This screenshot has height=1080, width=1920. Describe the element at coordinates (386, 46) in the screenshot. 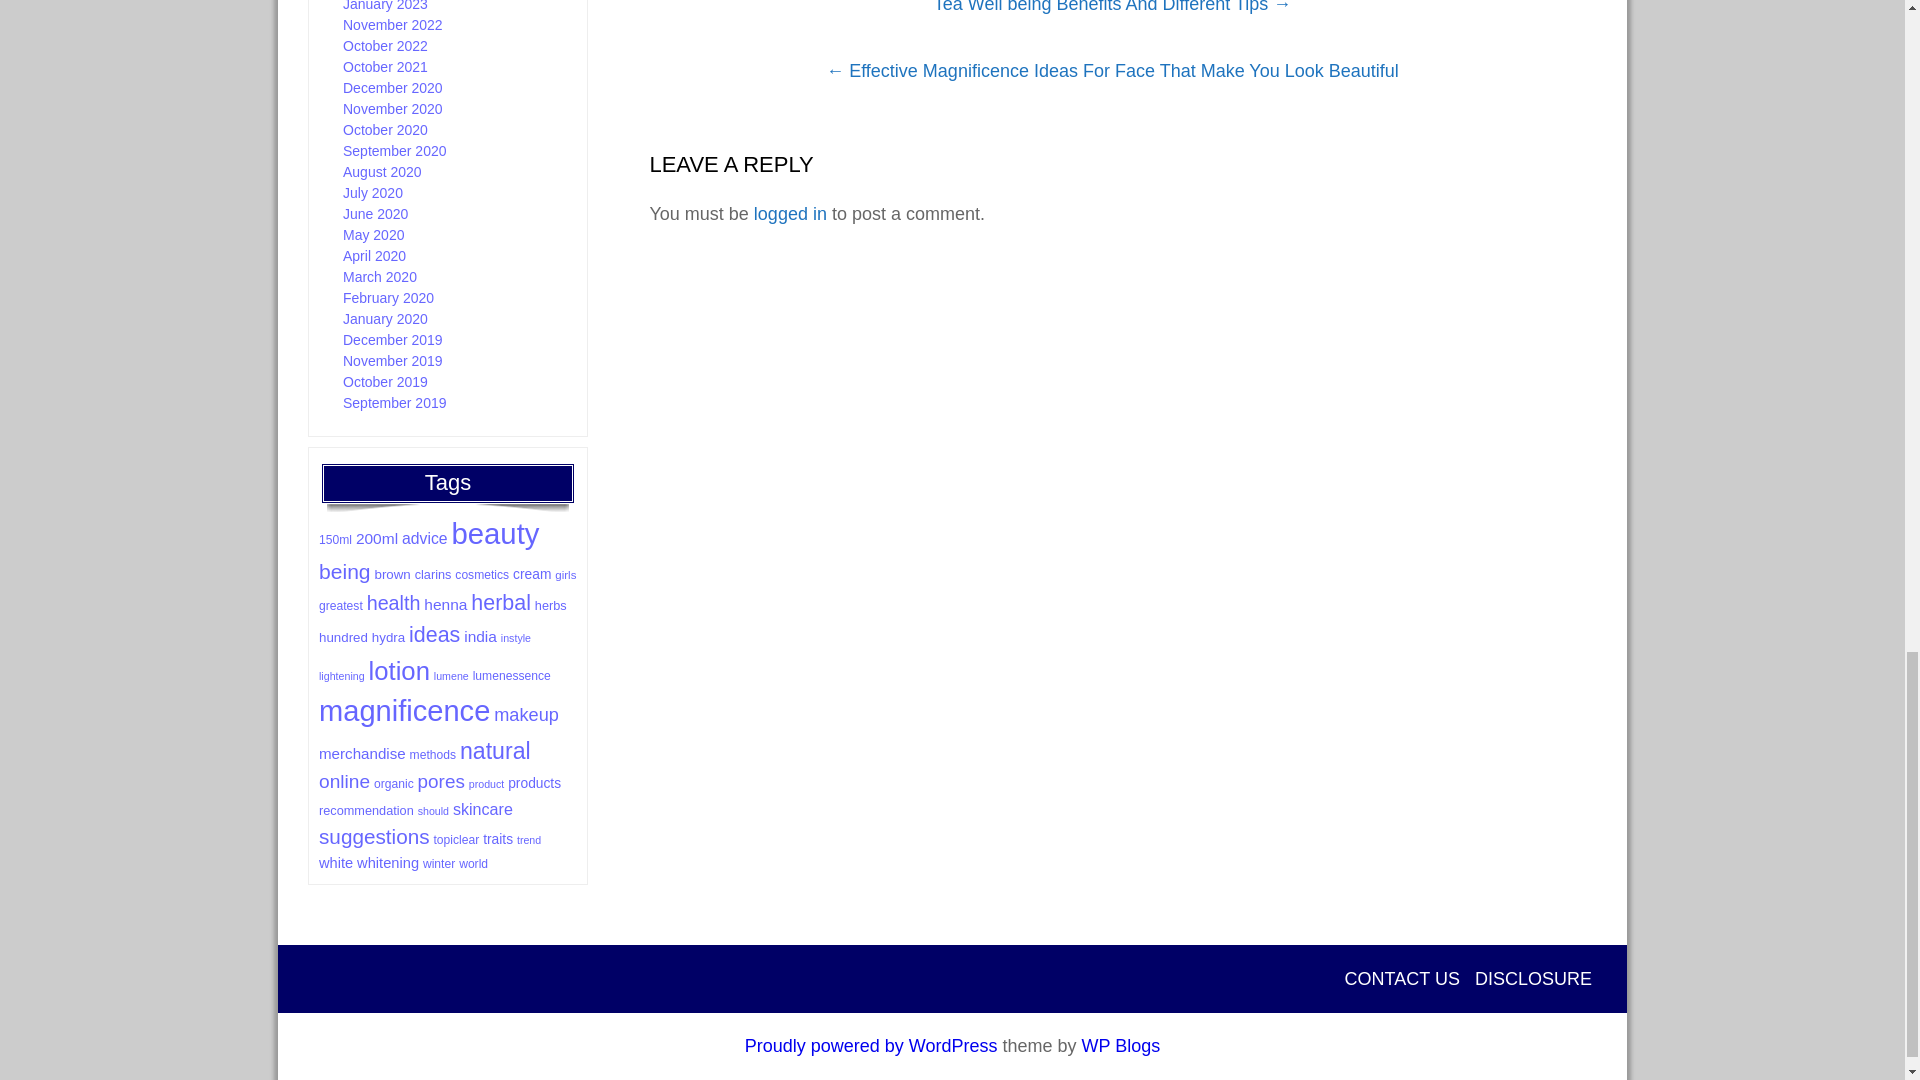

I see `October 2022` at that location.